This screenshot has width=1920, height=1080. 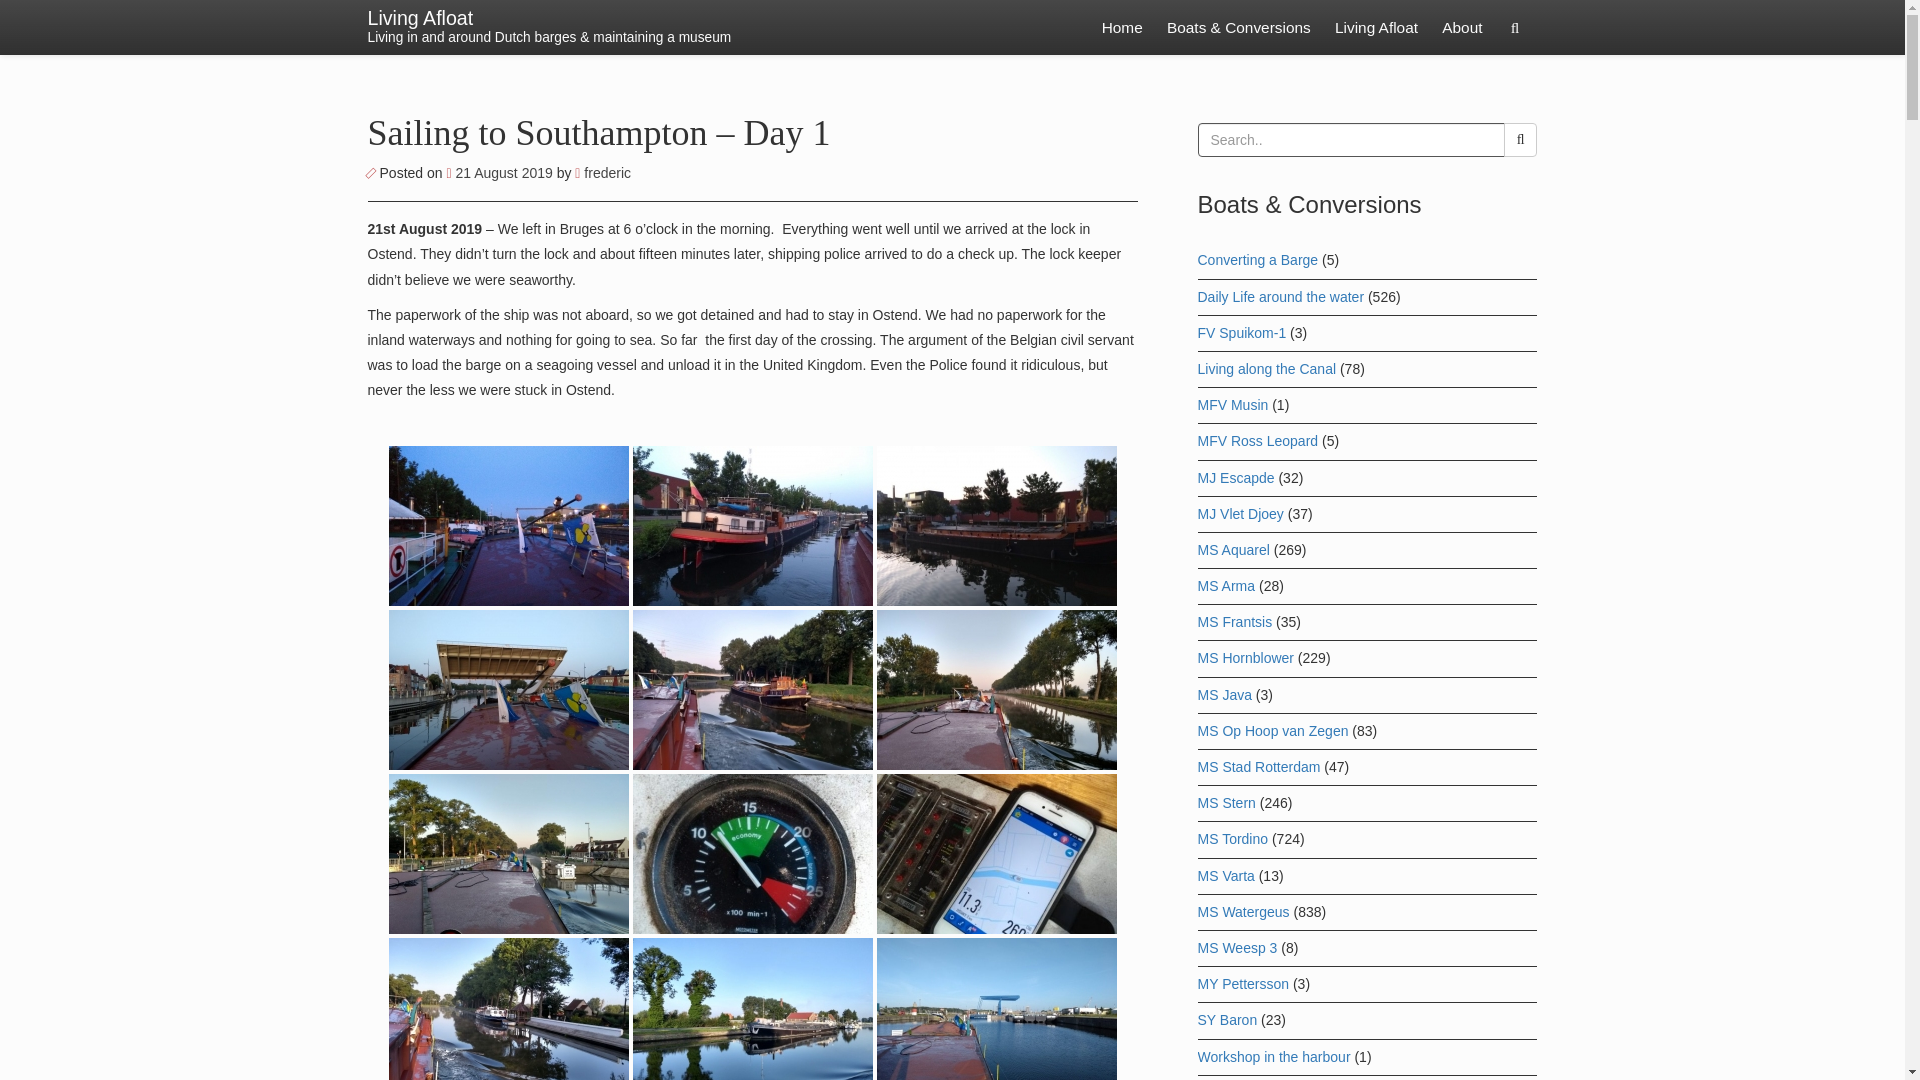 What do you see at coordinates (500, 173) in the screenshot?
I see `20:56` at bounding box center [500, 173].